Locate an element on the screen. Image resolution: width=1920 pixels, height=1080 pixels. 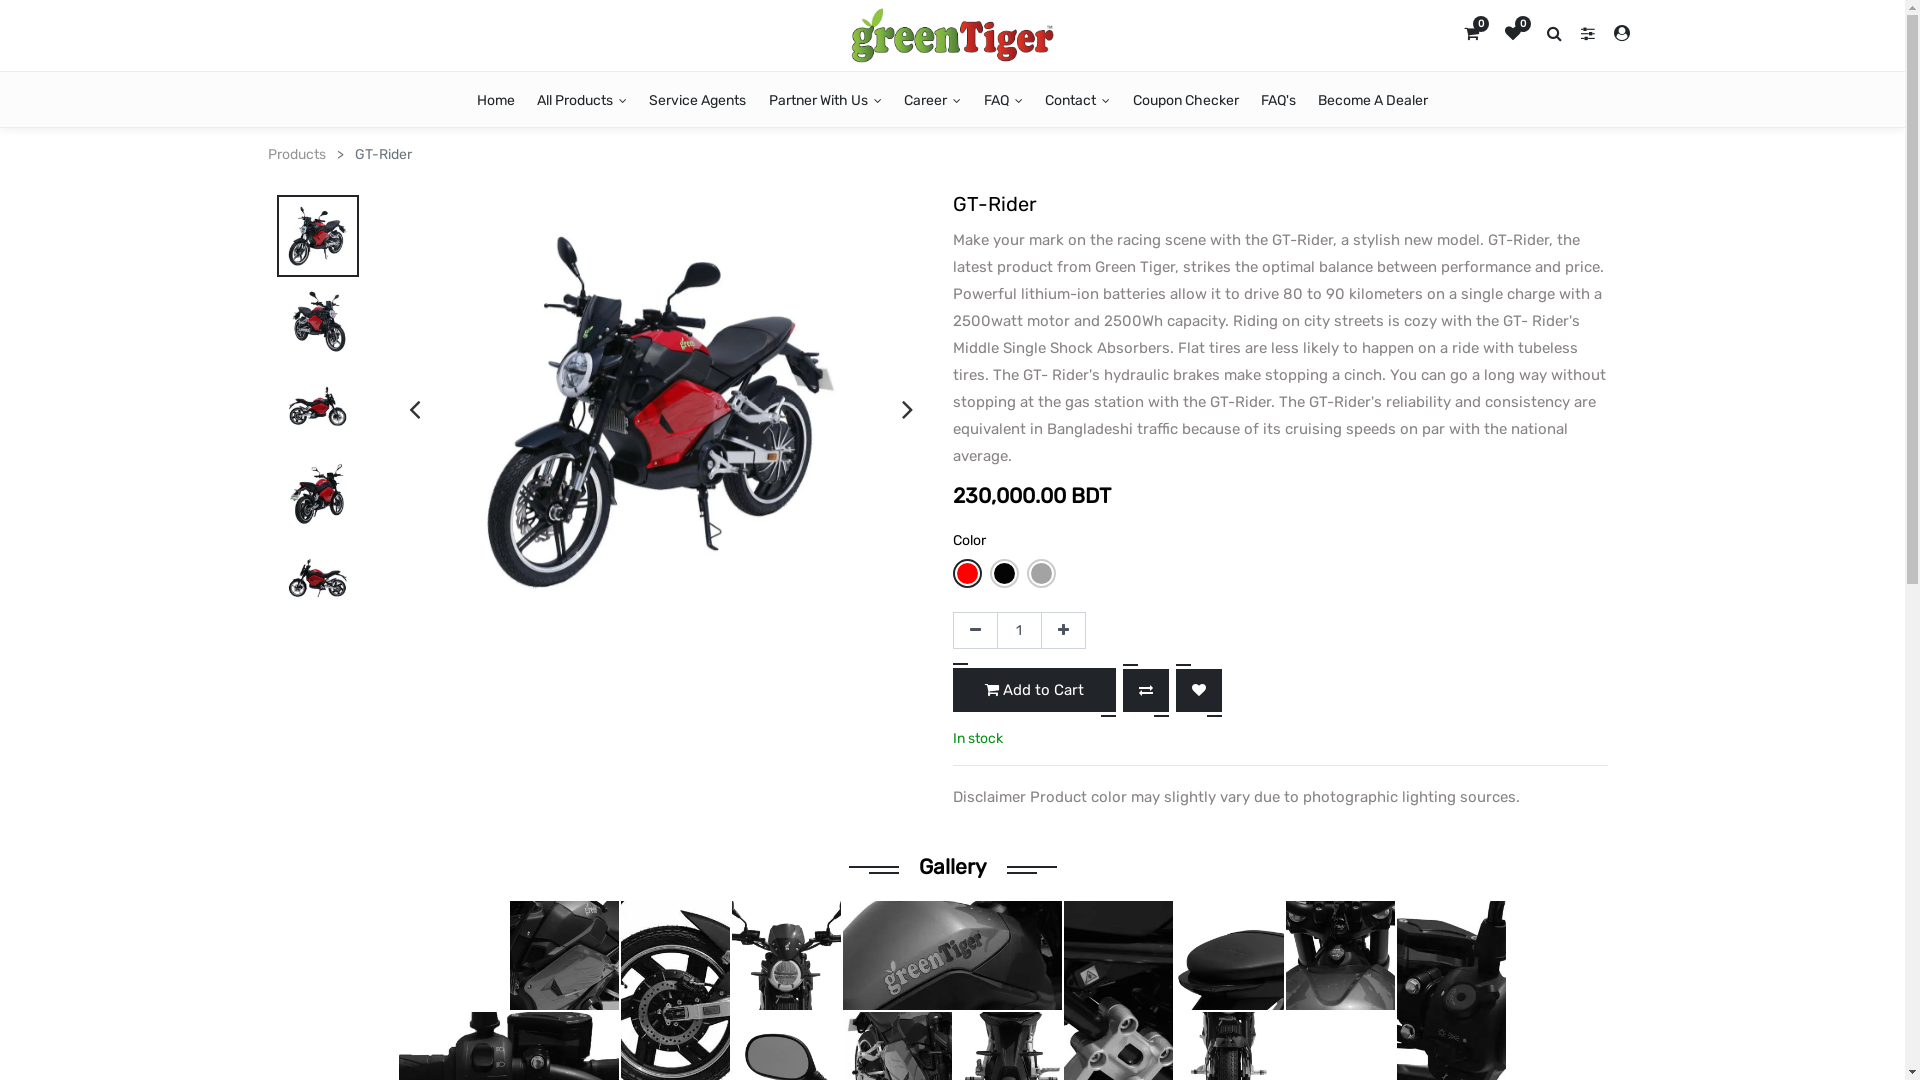
Add one is located at coordinates (1062, 631).